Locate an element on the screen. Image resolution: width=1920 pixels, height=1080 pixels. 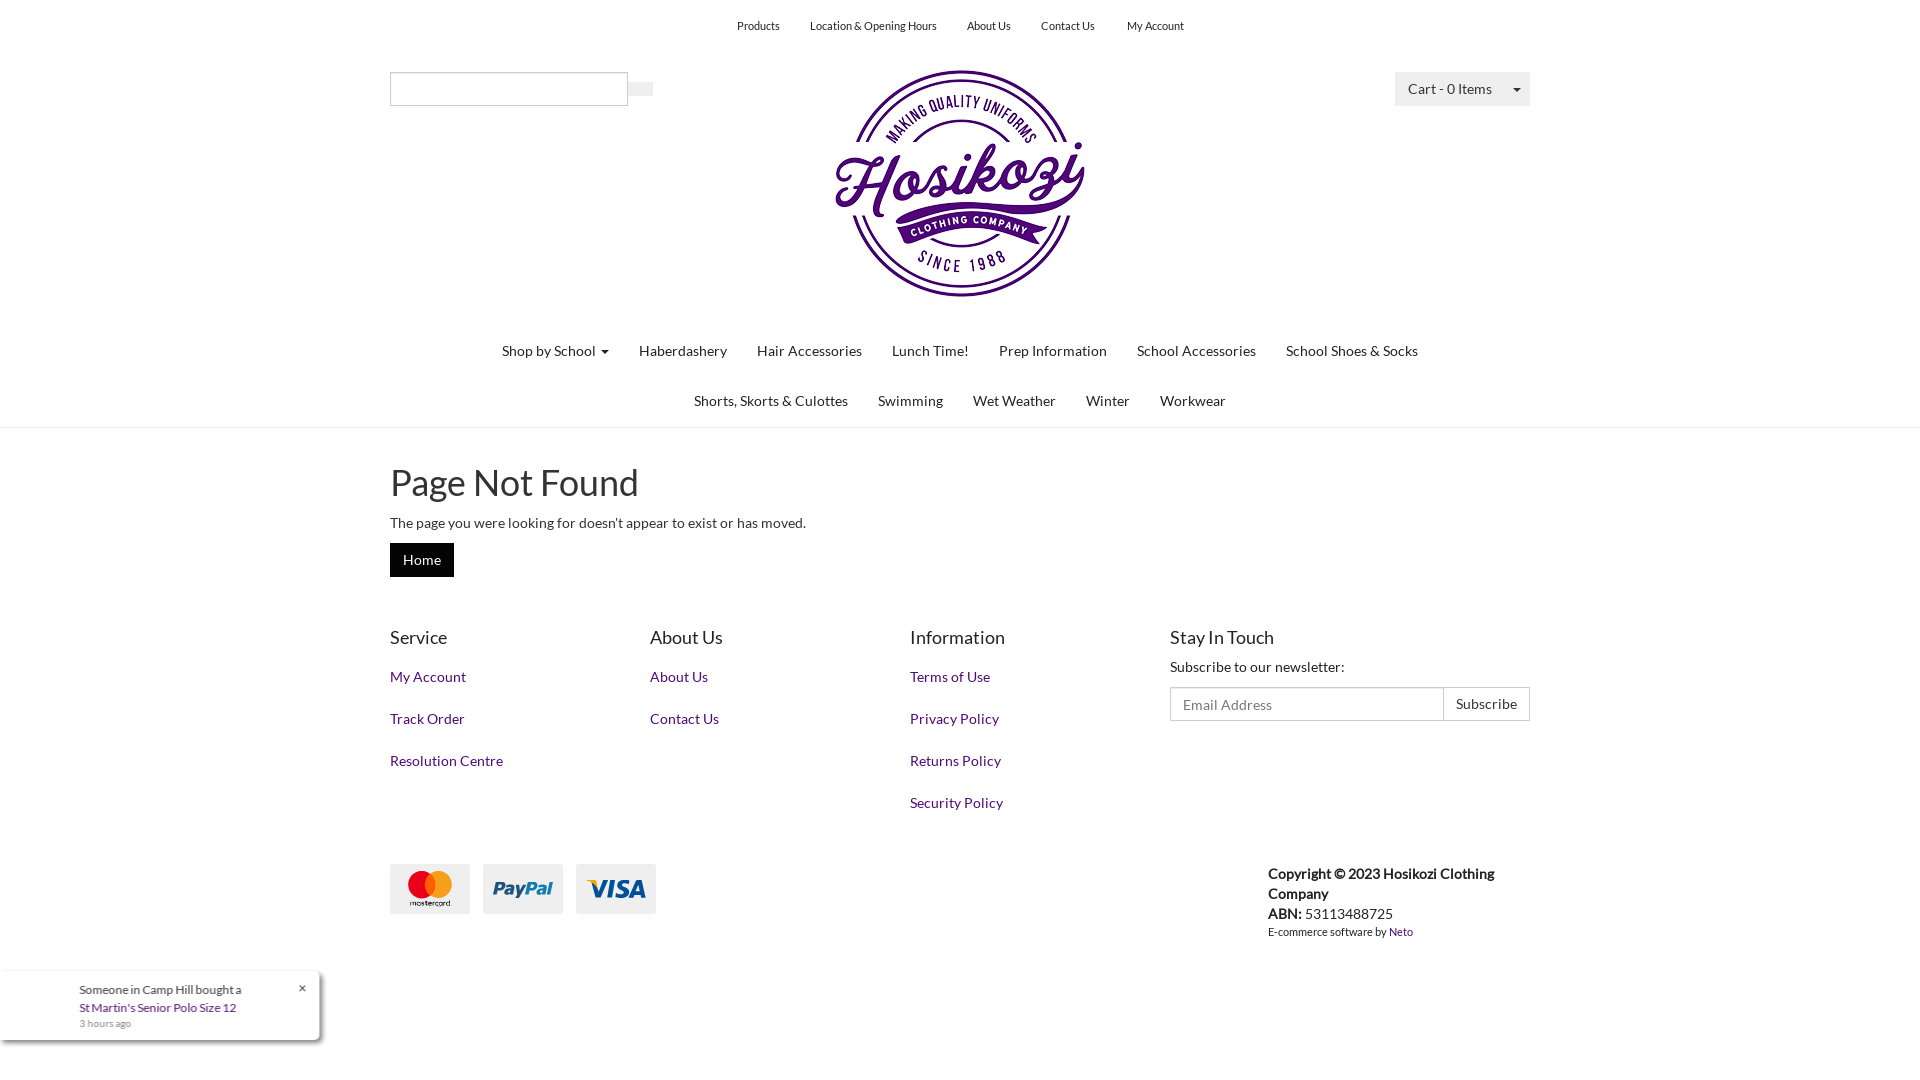
Winter is located at coordinates (1108, 401).